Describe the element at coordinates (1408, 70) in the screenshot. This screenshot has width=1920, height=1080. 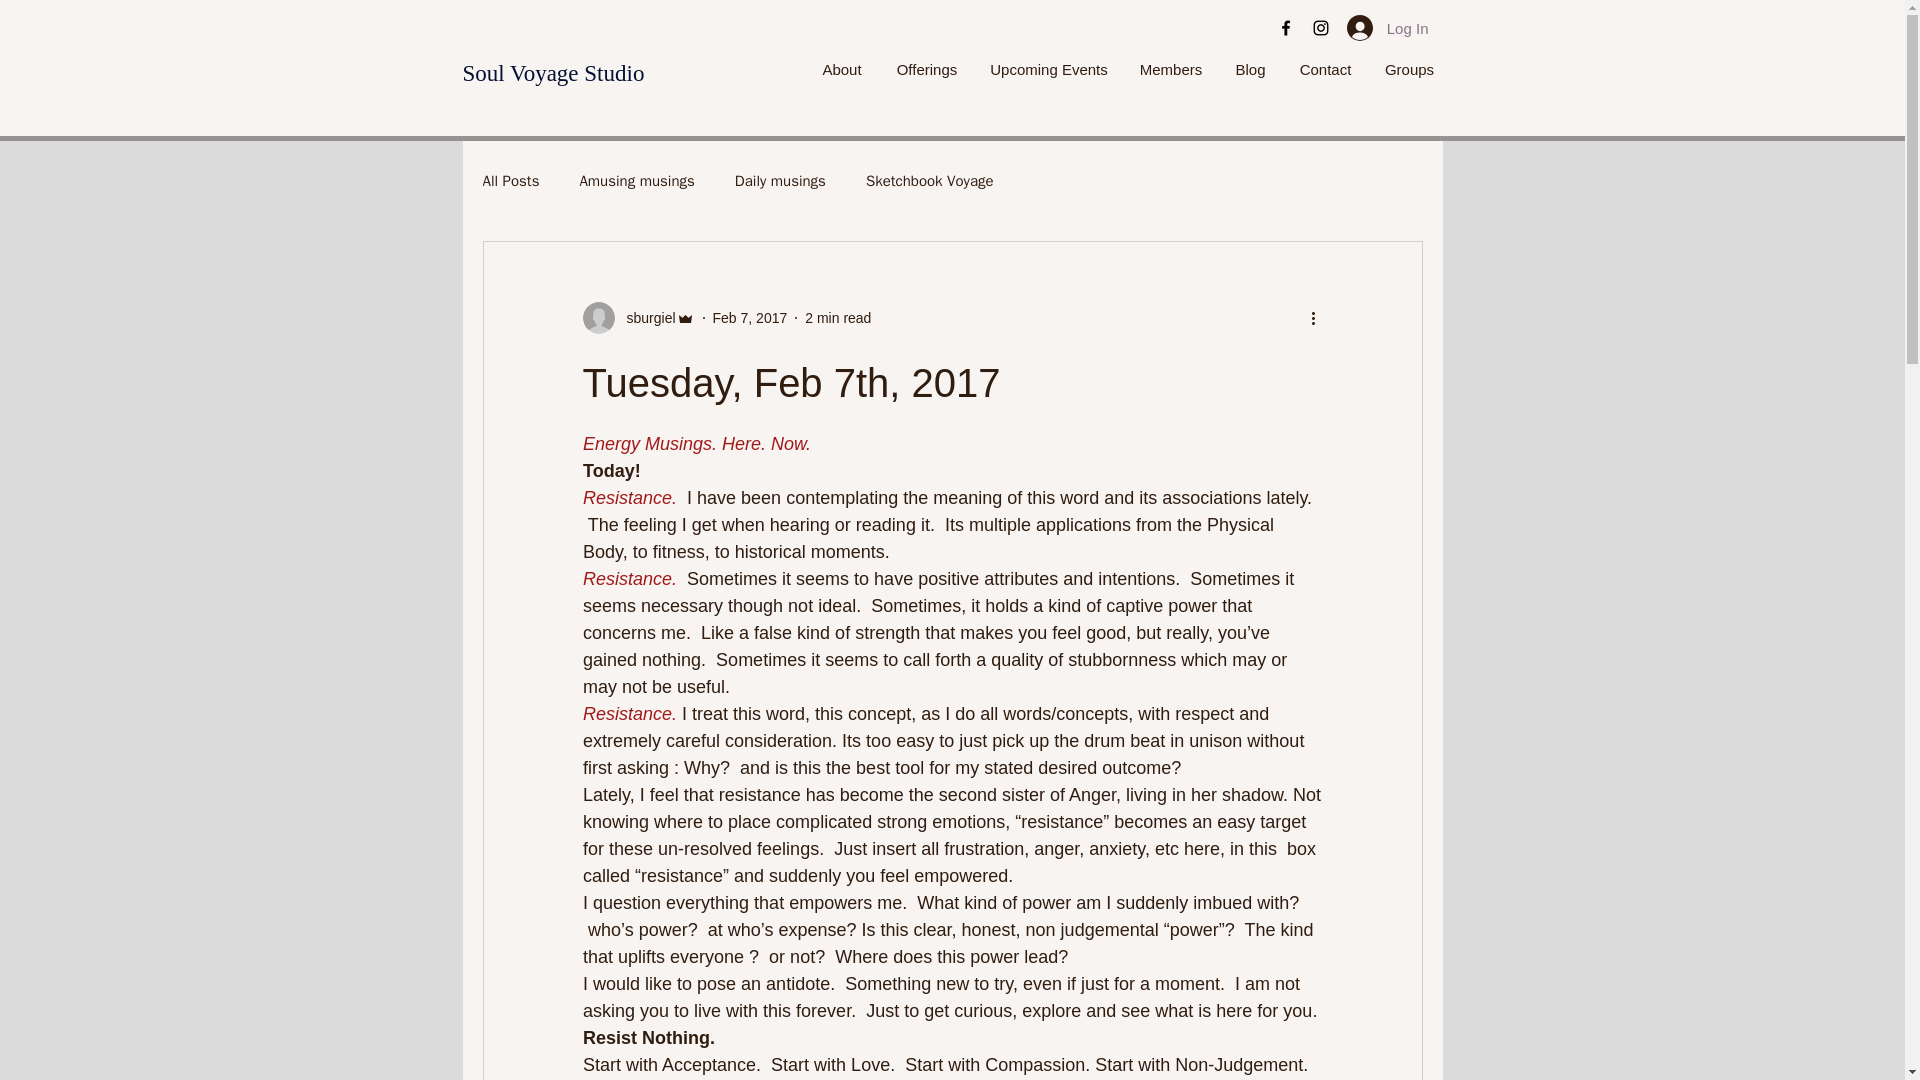
I see `Groups` at that location.